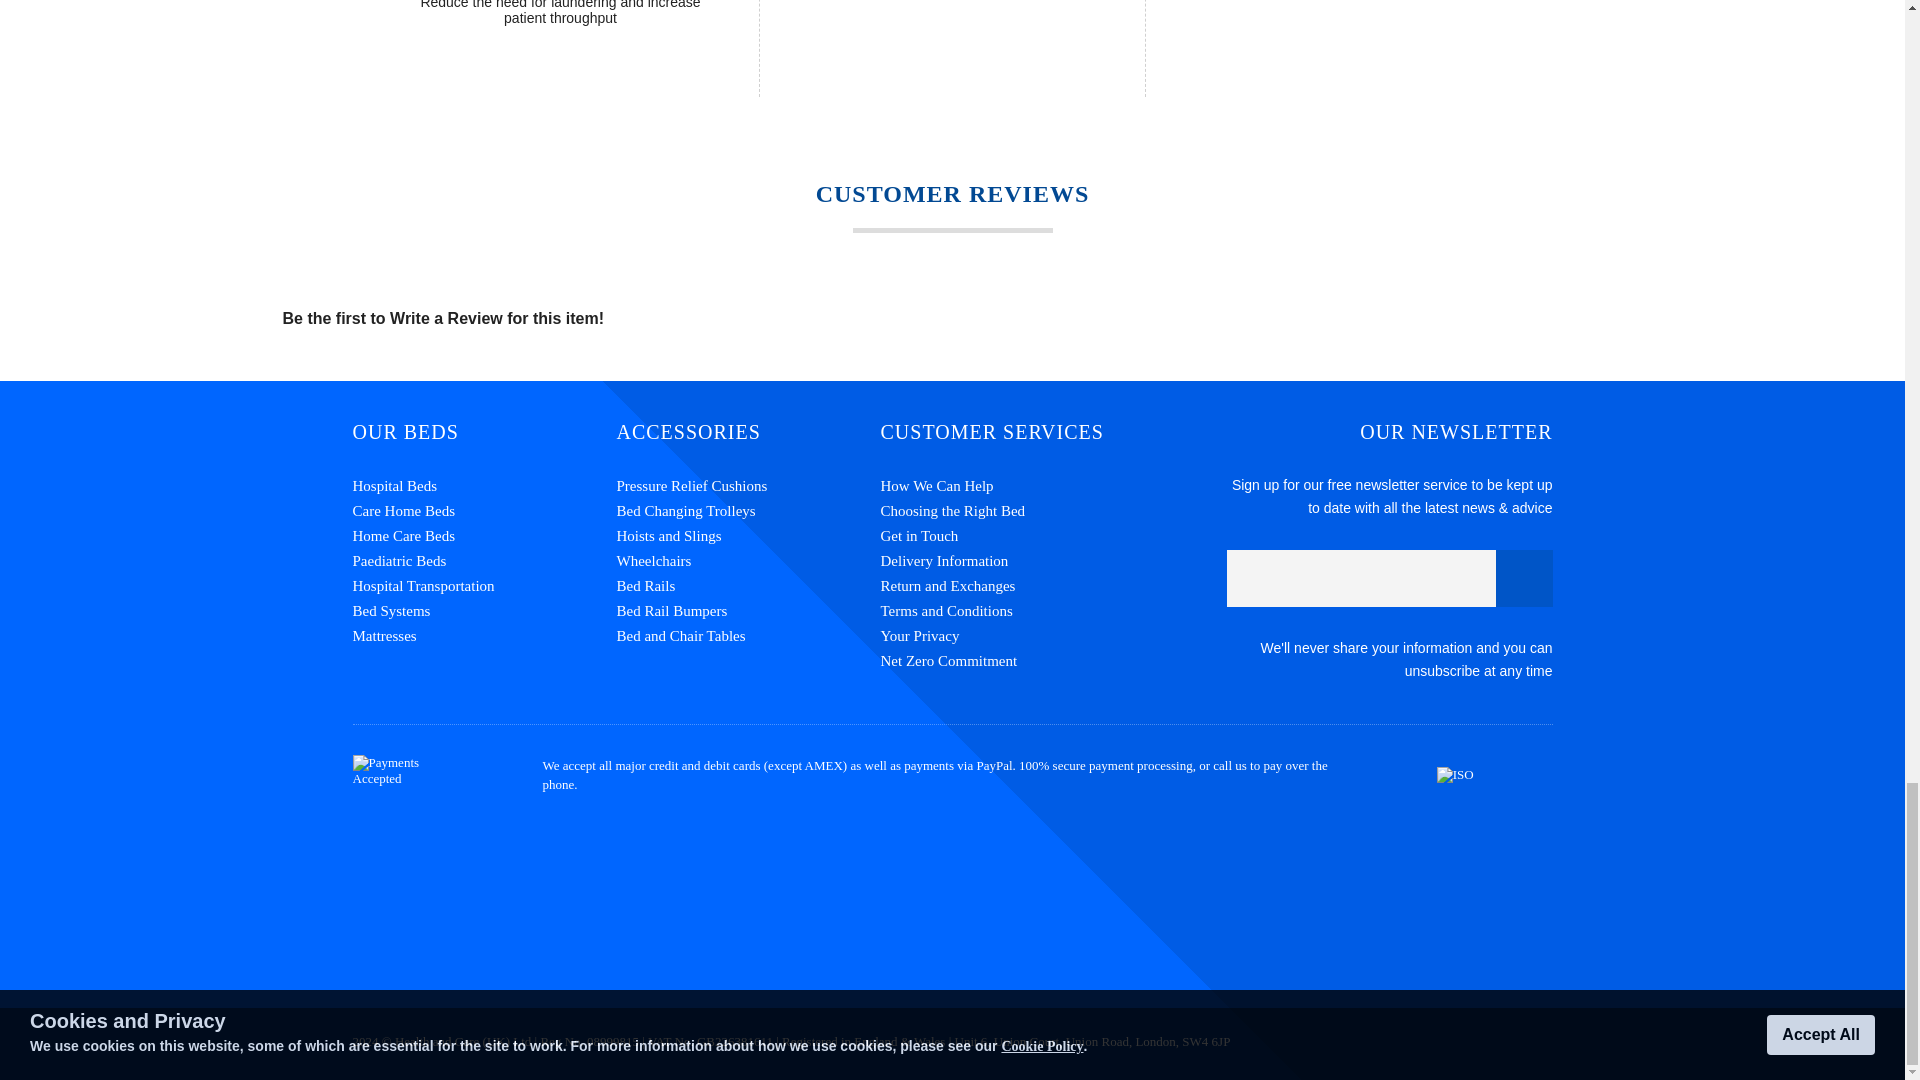 The image size is (1920, 1080). Describe the element at coordinates (484, 636) in the screenshot. I see `Mattresses` at that location.